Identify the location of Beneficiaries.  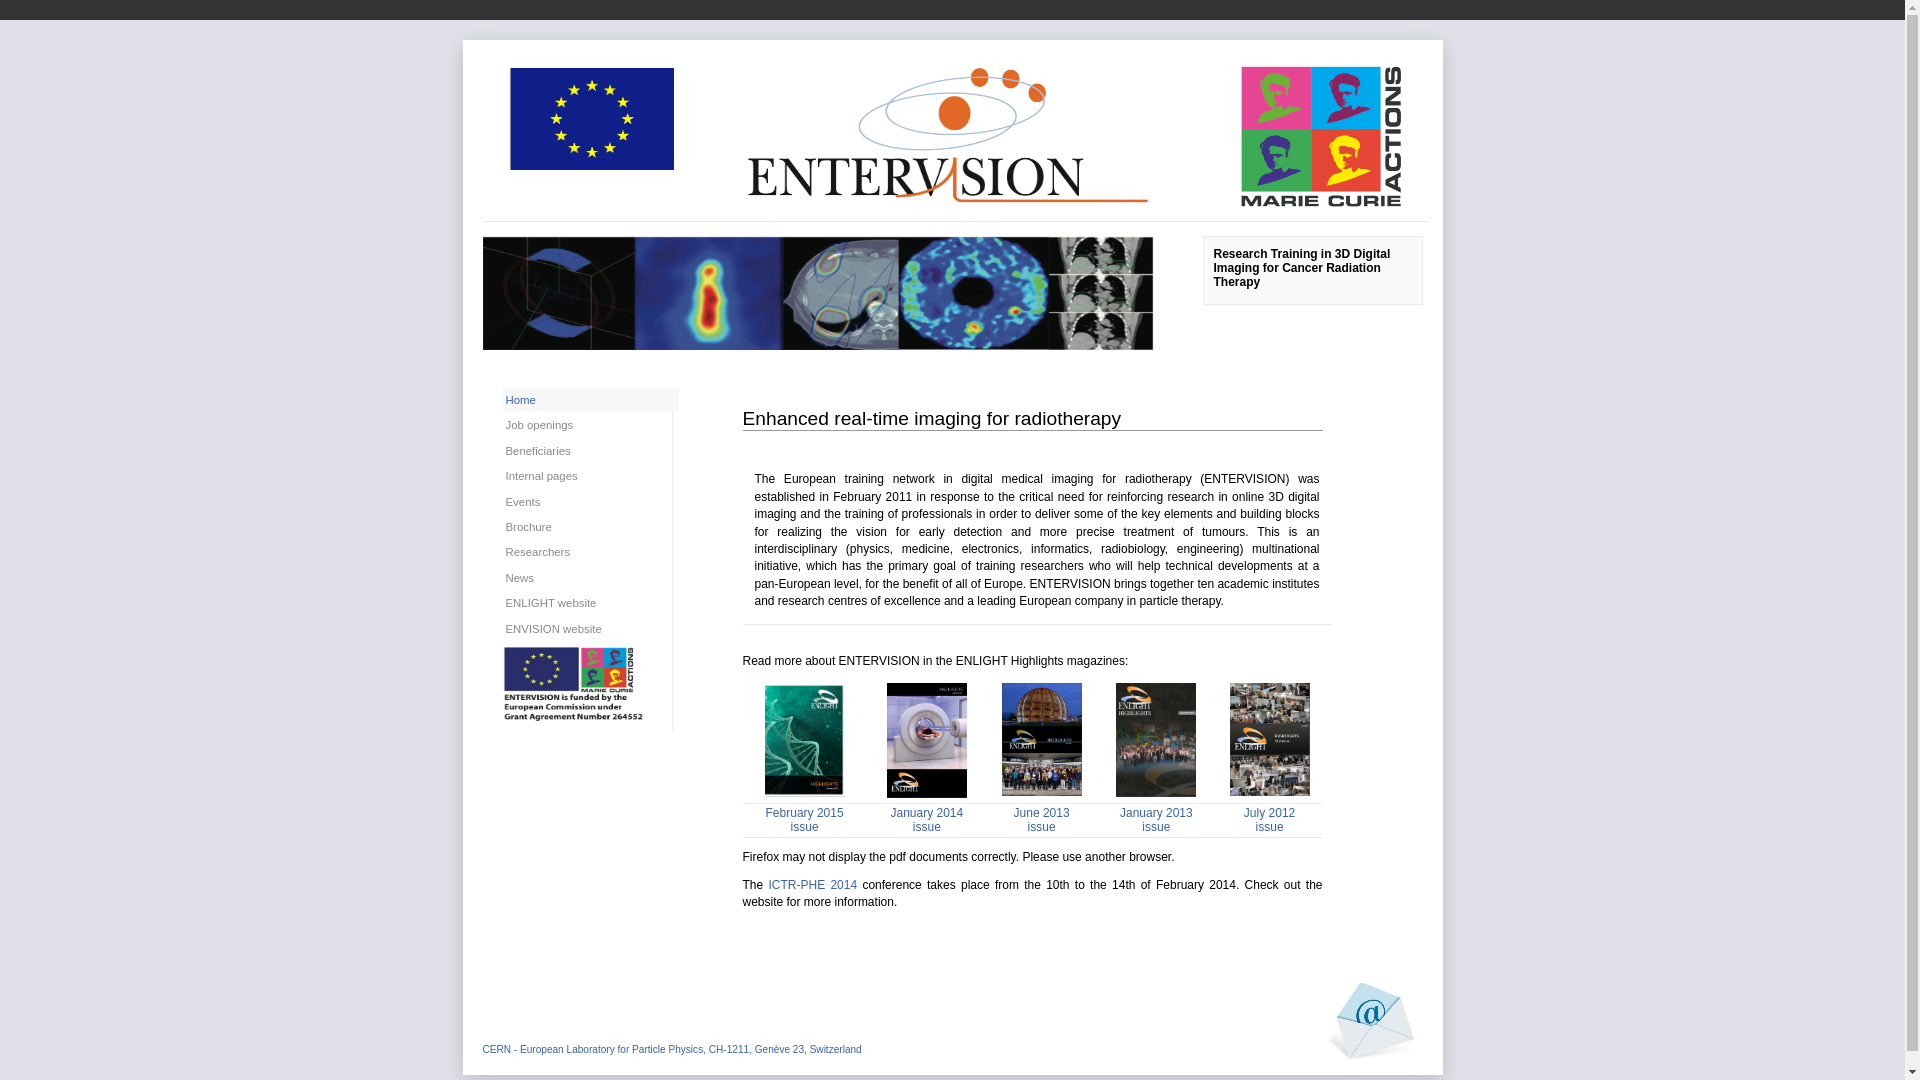
(586, 451).